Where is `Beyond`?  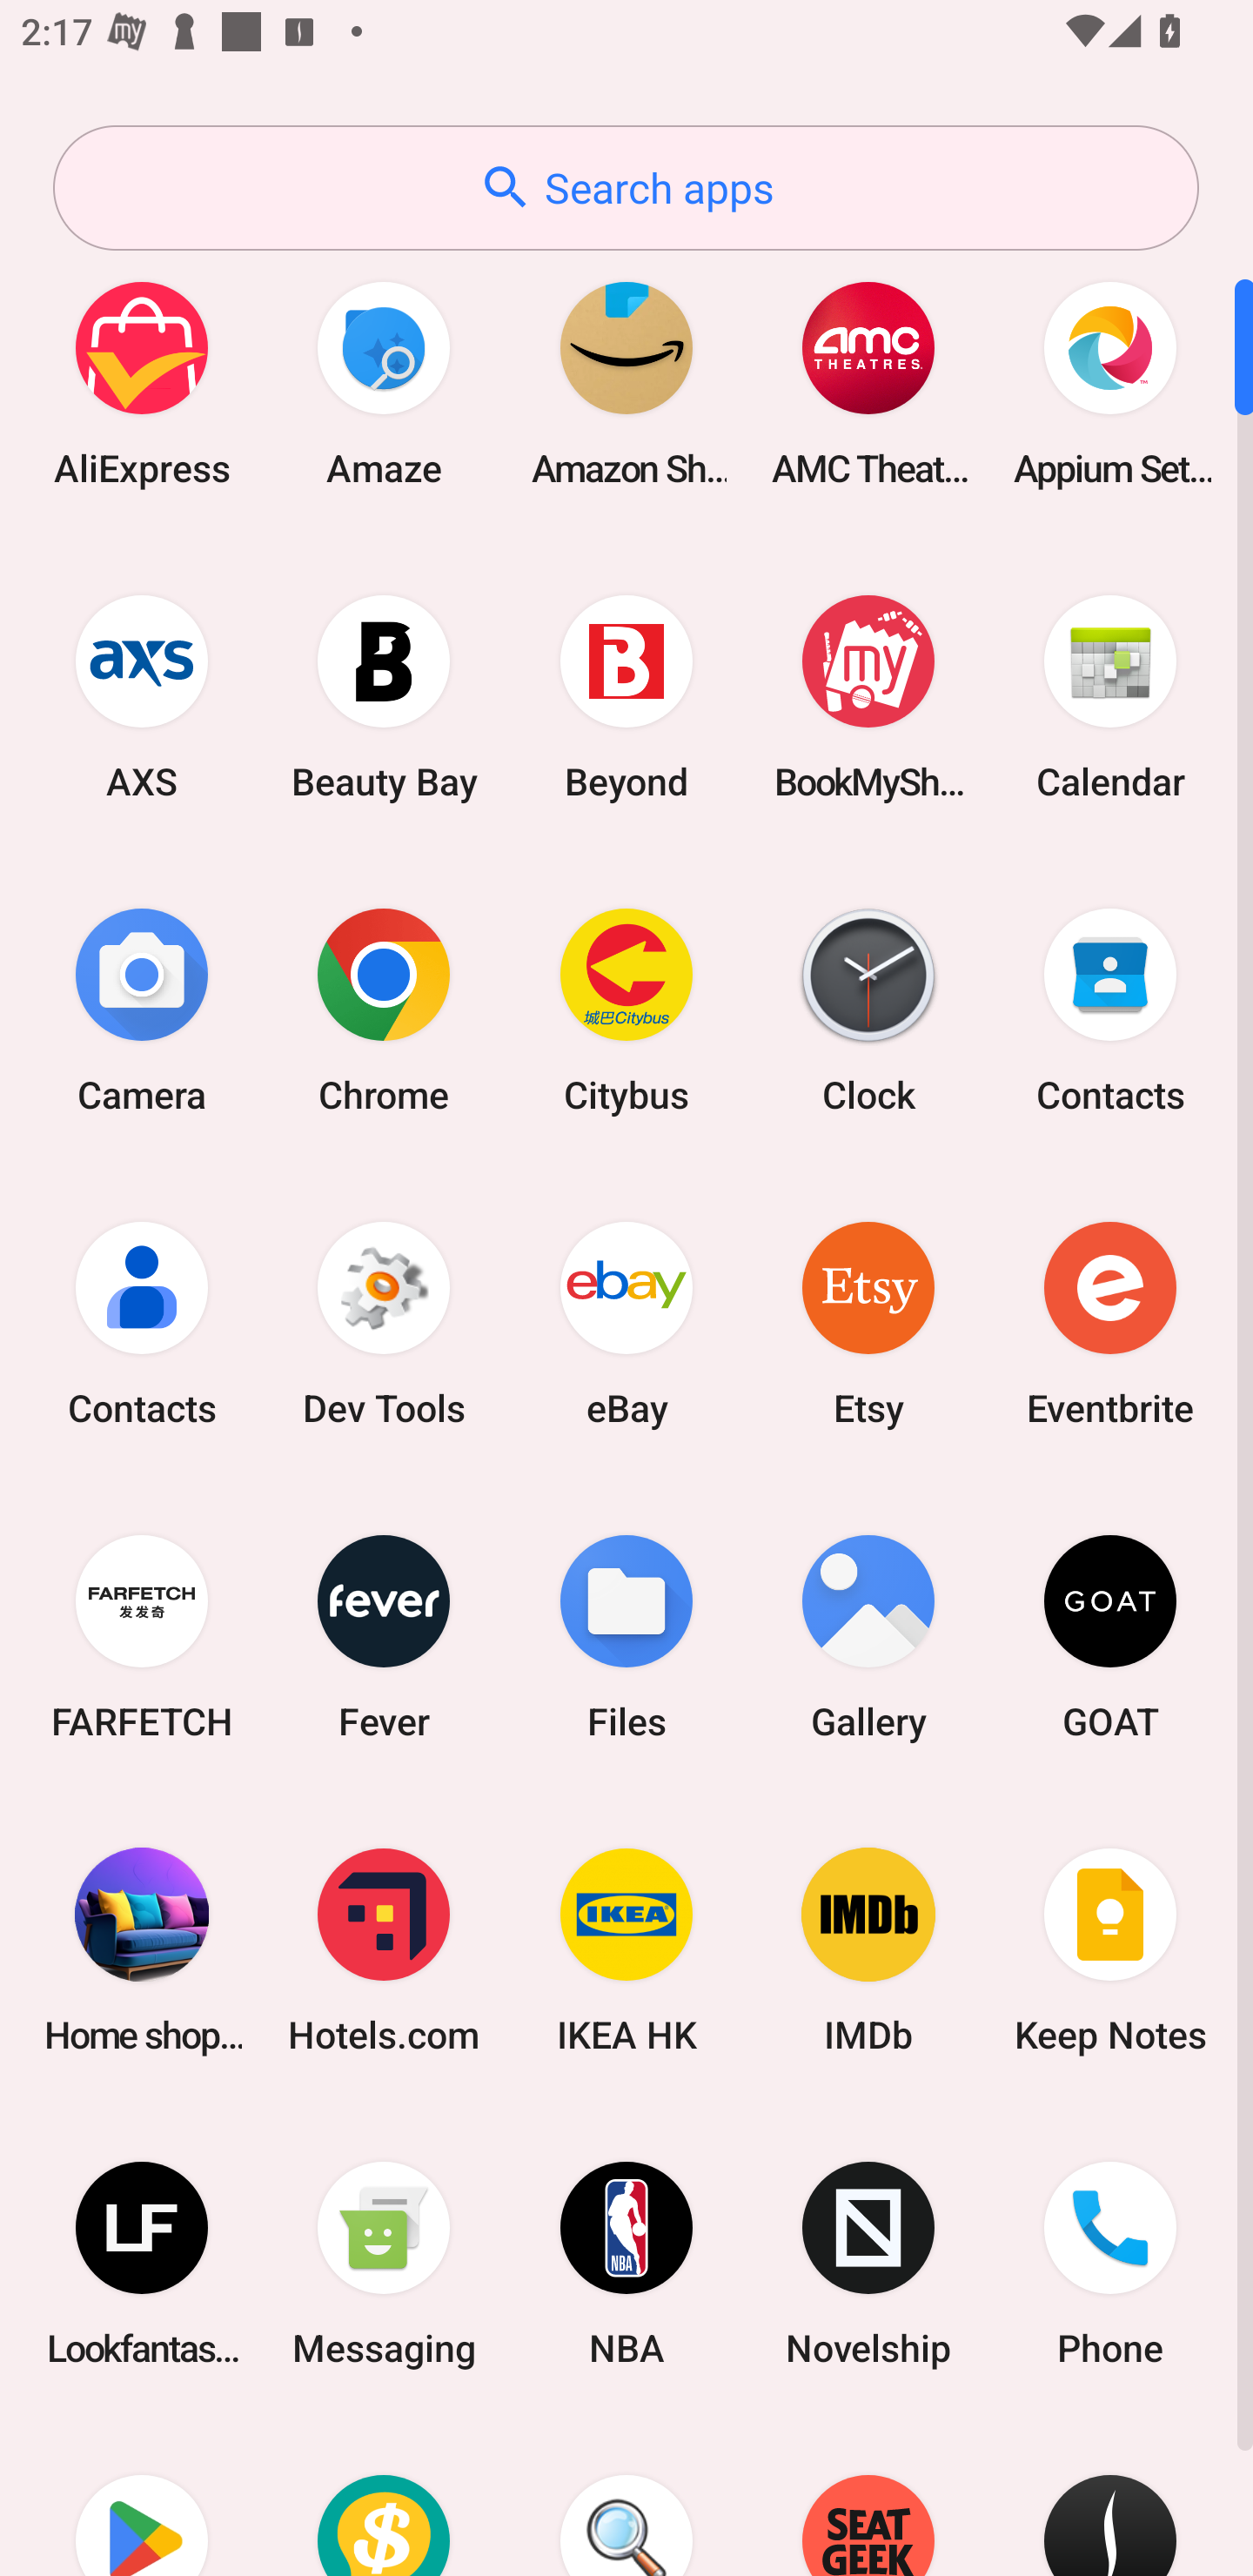
Beyond is located at coordinates (626, 696).